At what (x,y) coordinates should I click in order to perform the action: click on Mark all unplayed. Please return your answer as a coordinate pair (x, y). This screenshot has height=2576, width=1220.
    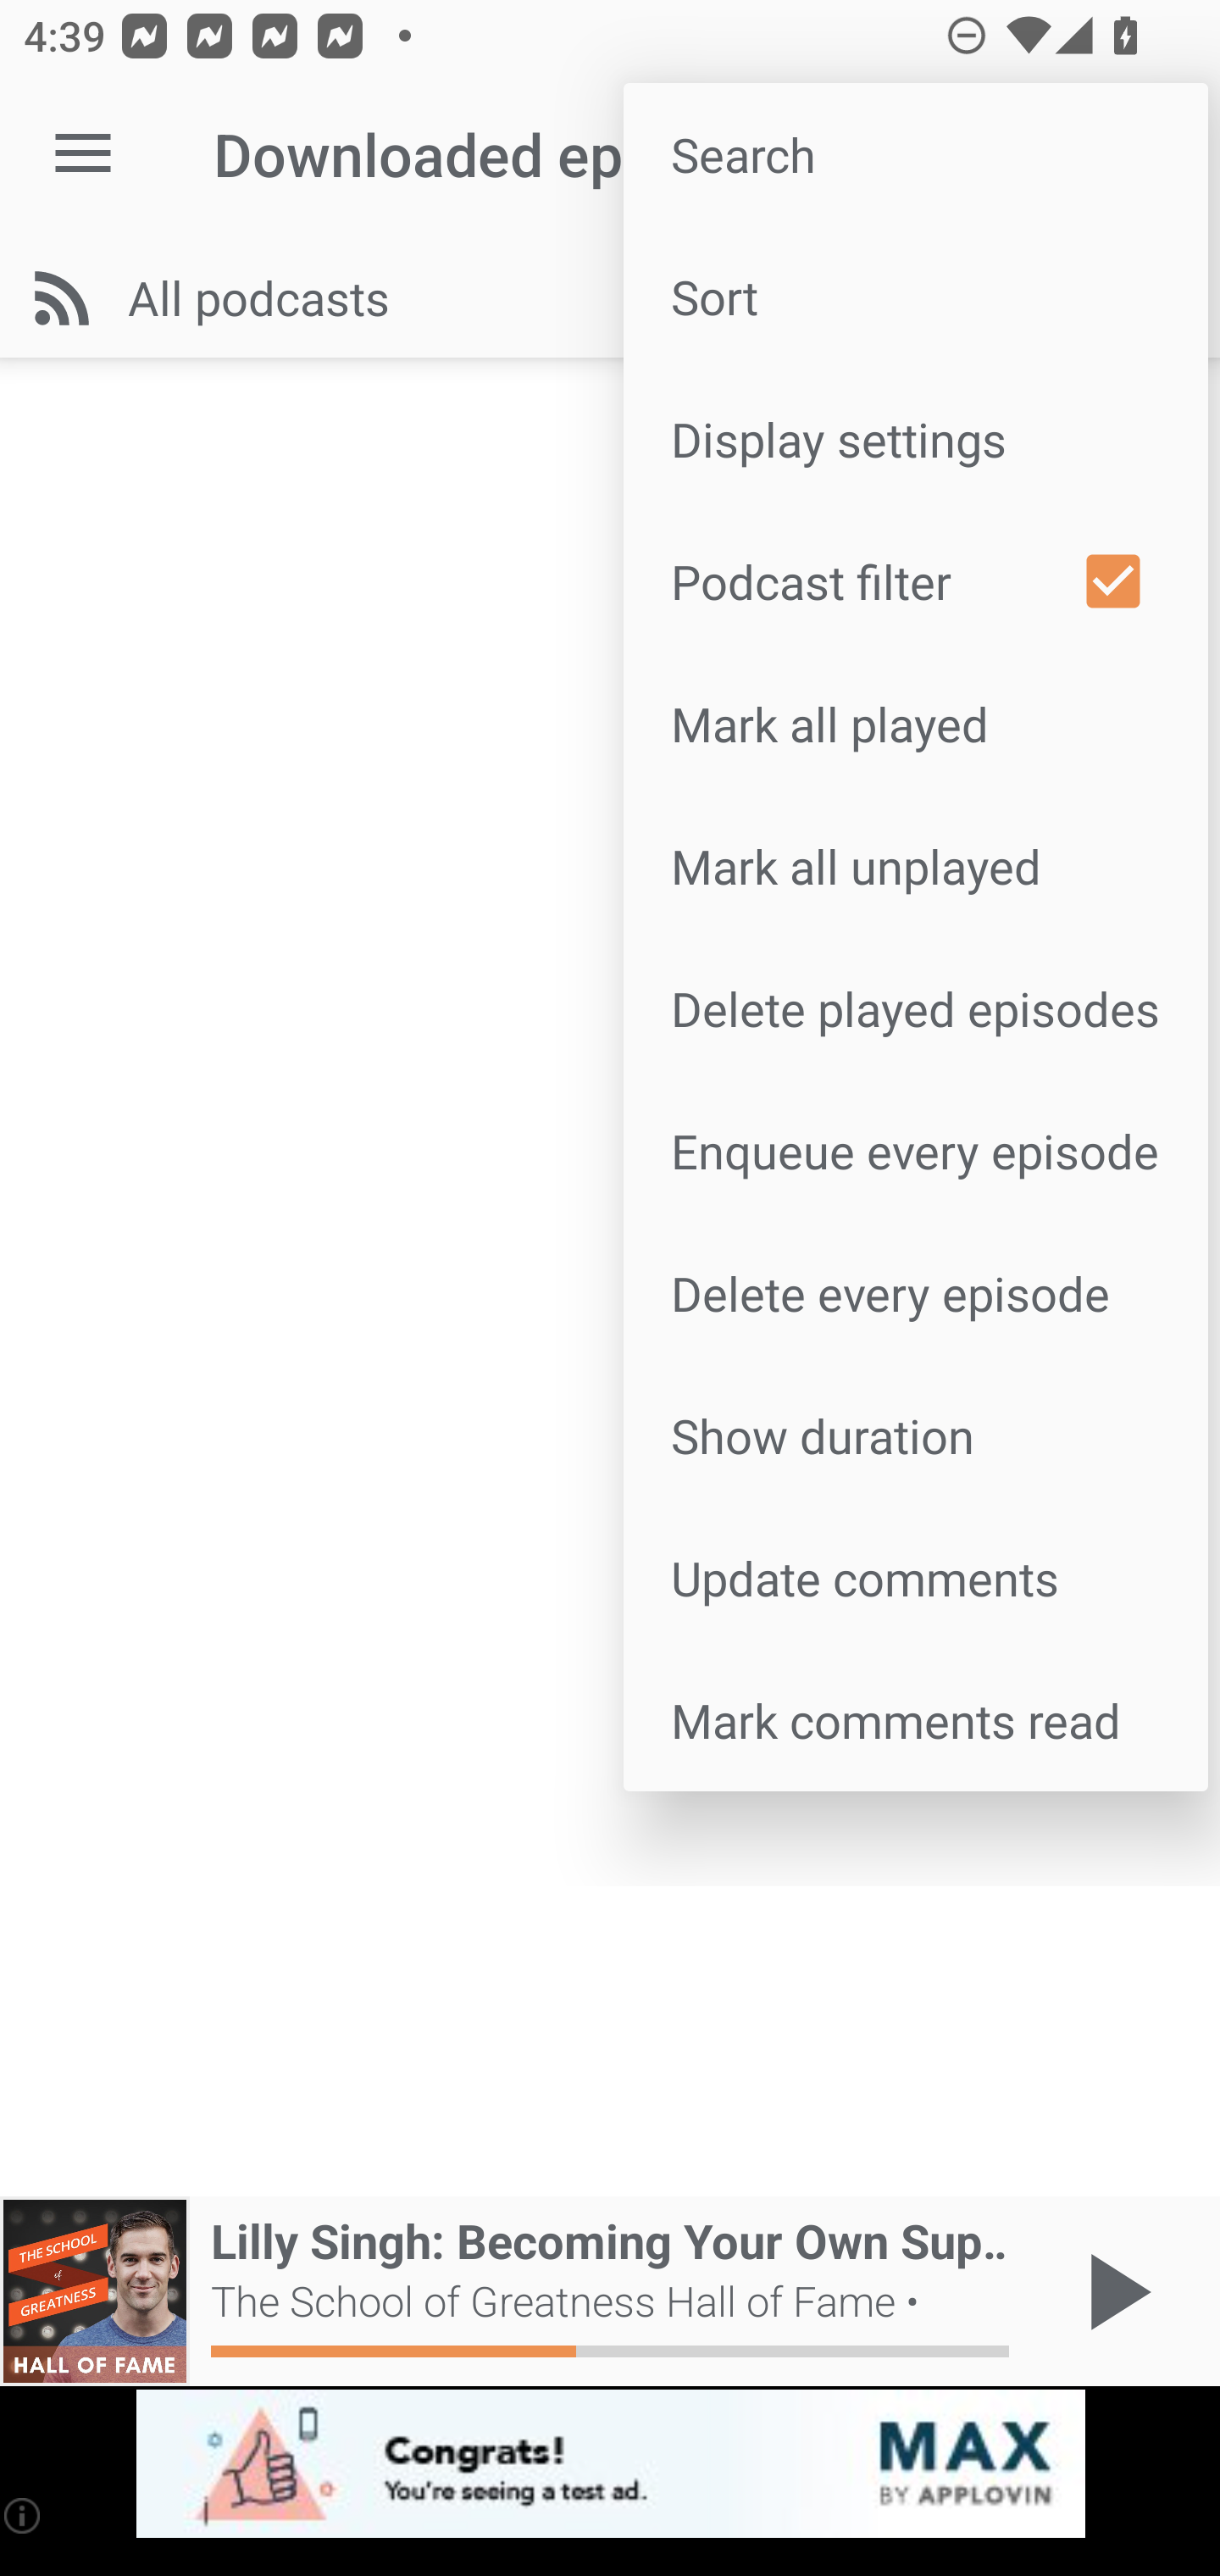
    Looking at the image, I should click on (915, 866).